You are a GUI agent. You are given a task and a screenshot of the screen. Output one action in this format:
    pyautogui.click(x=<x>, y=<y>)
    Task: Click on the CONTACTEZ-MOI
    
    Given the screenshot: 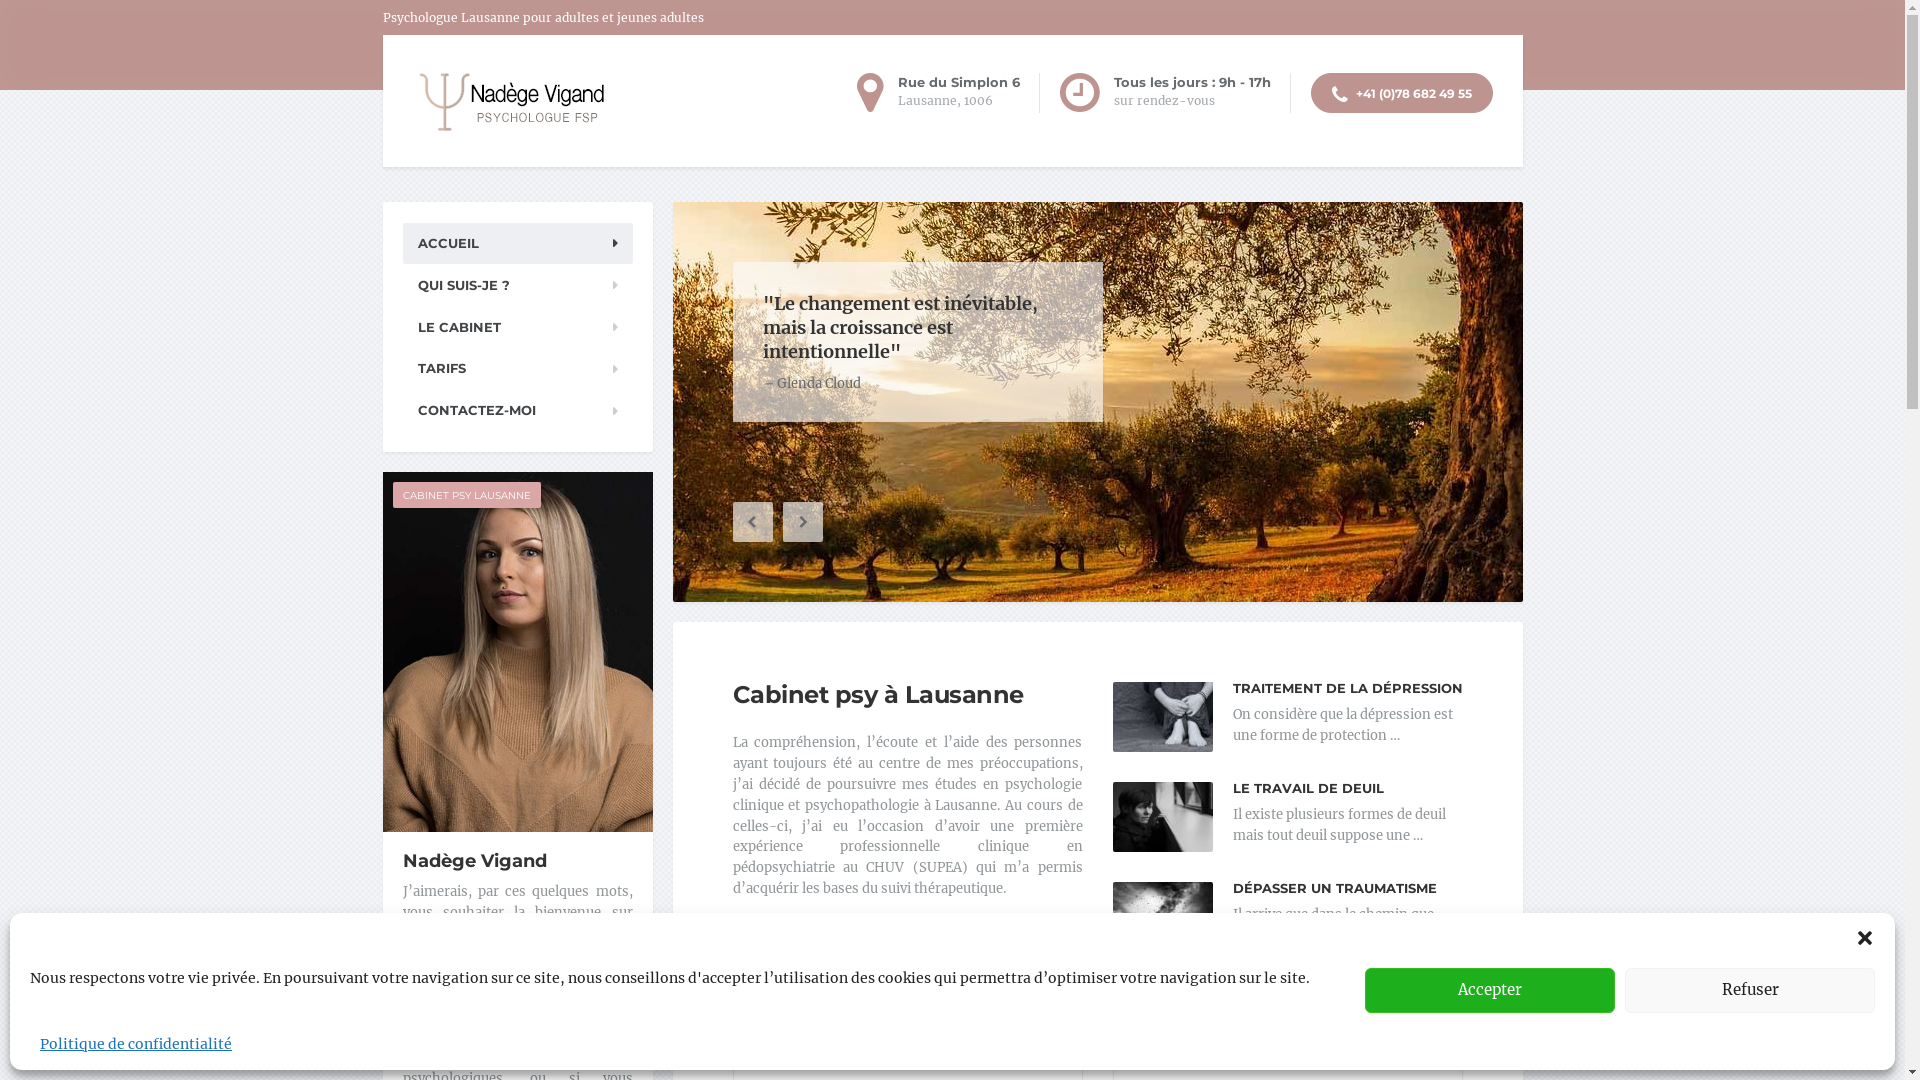 What is the action you would take?
    pyautogui.click(x=517, y=410)
    